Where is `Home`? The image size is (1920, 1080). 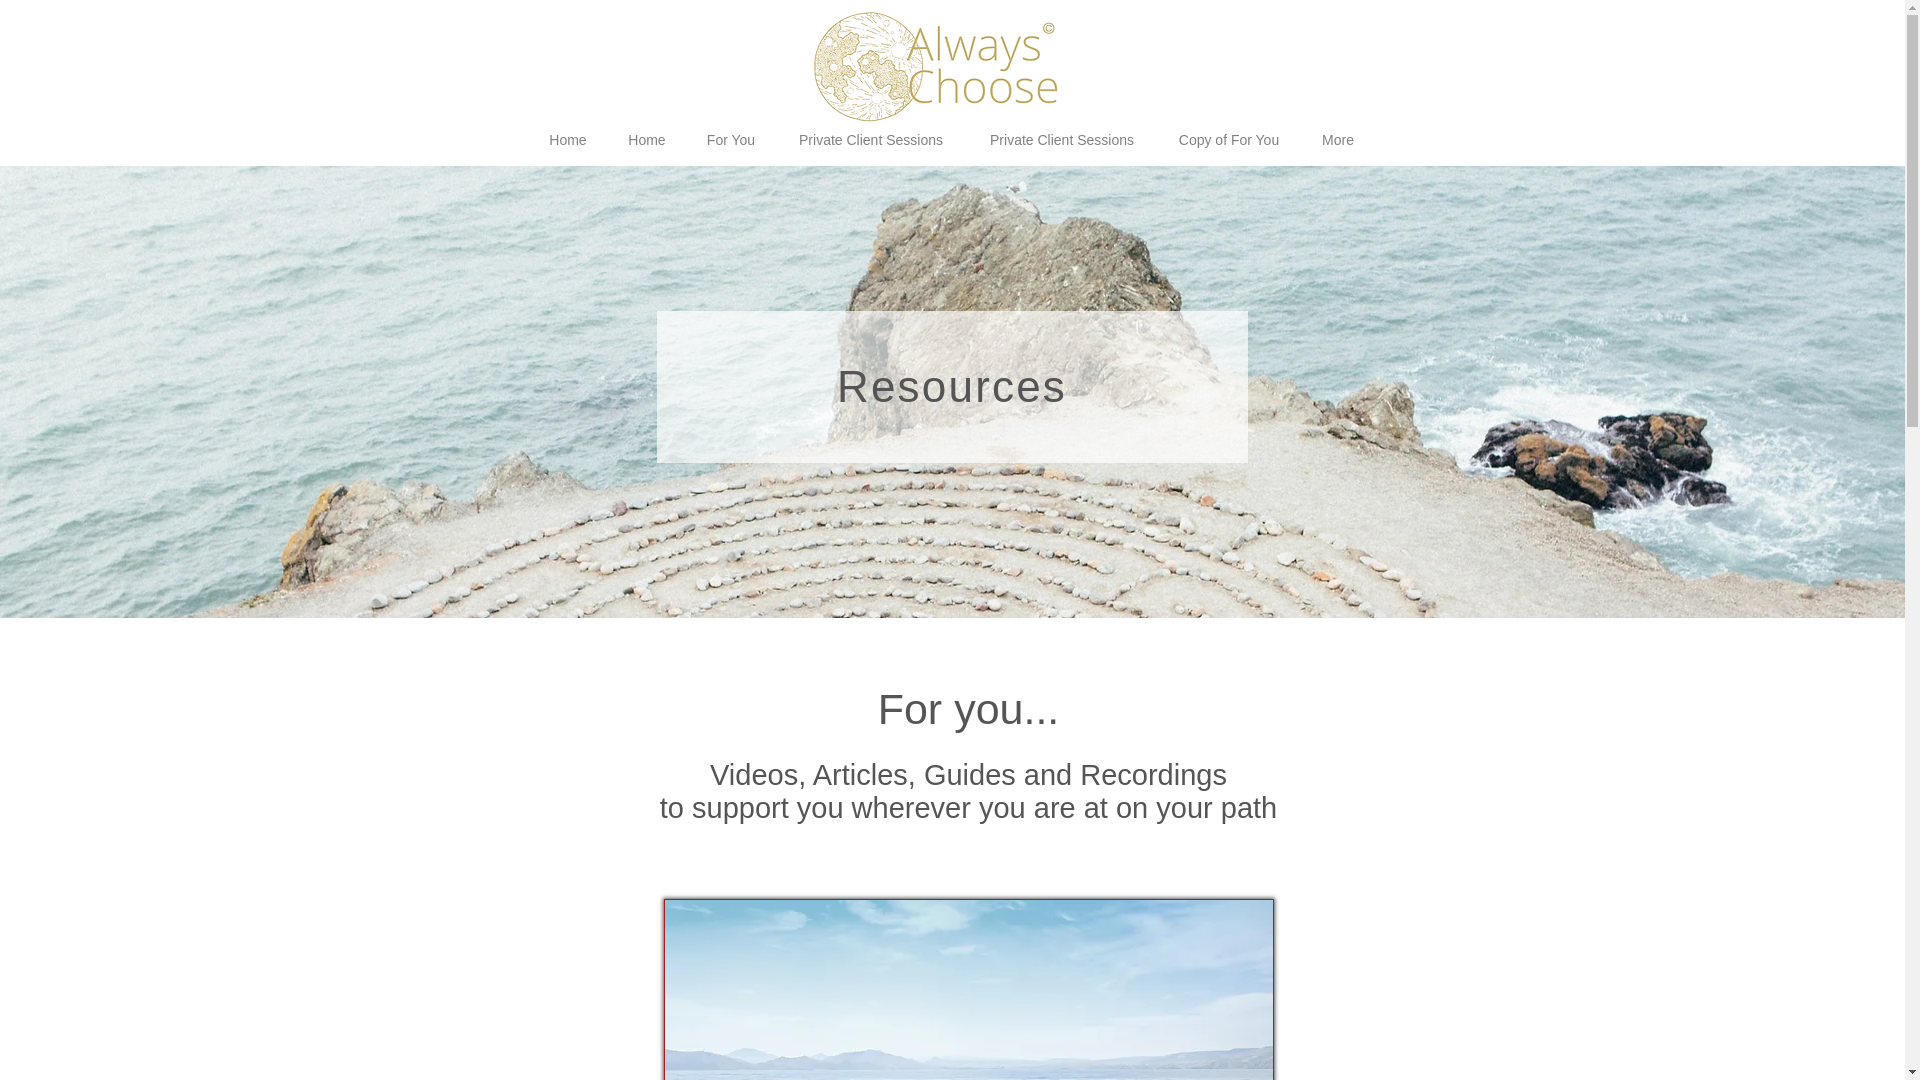
Home is located at coordinates (648, 140).